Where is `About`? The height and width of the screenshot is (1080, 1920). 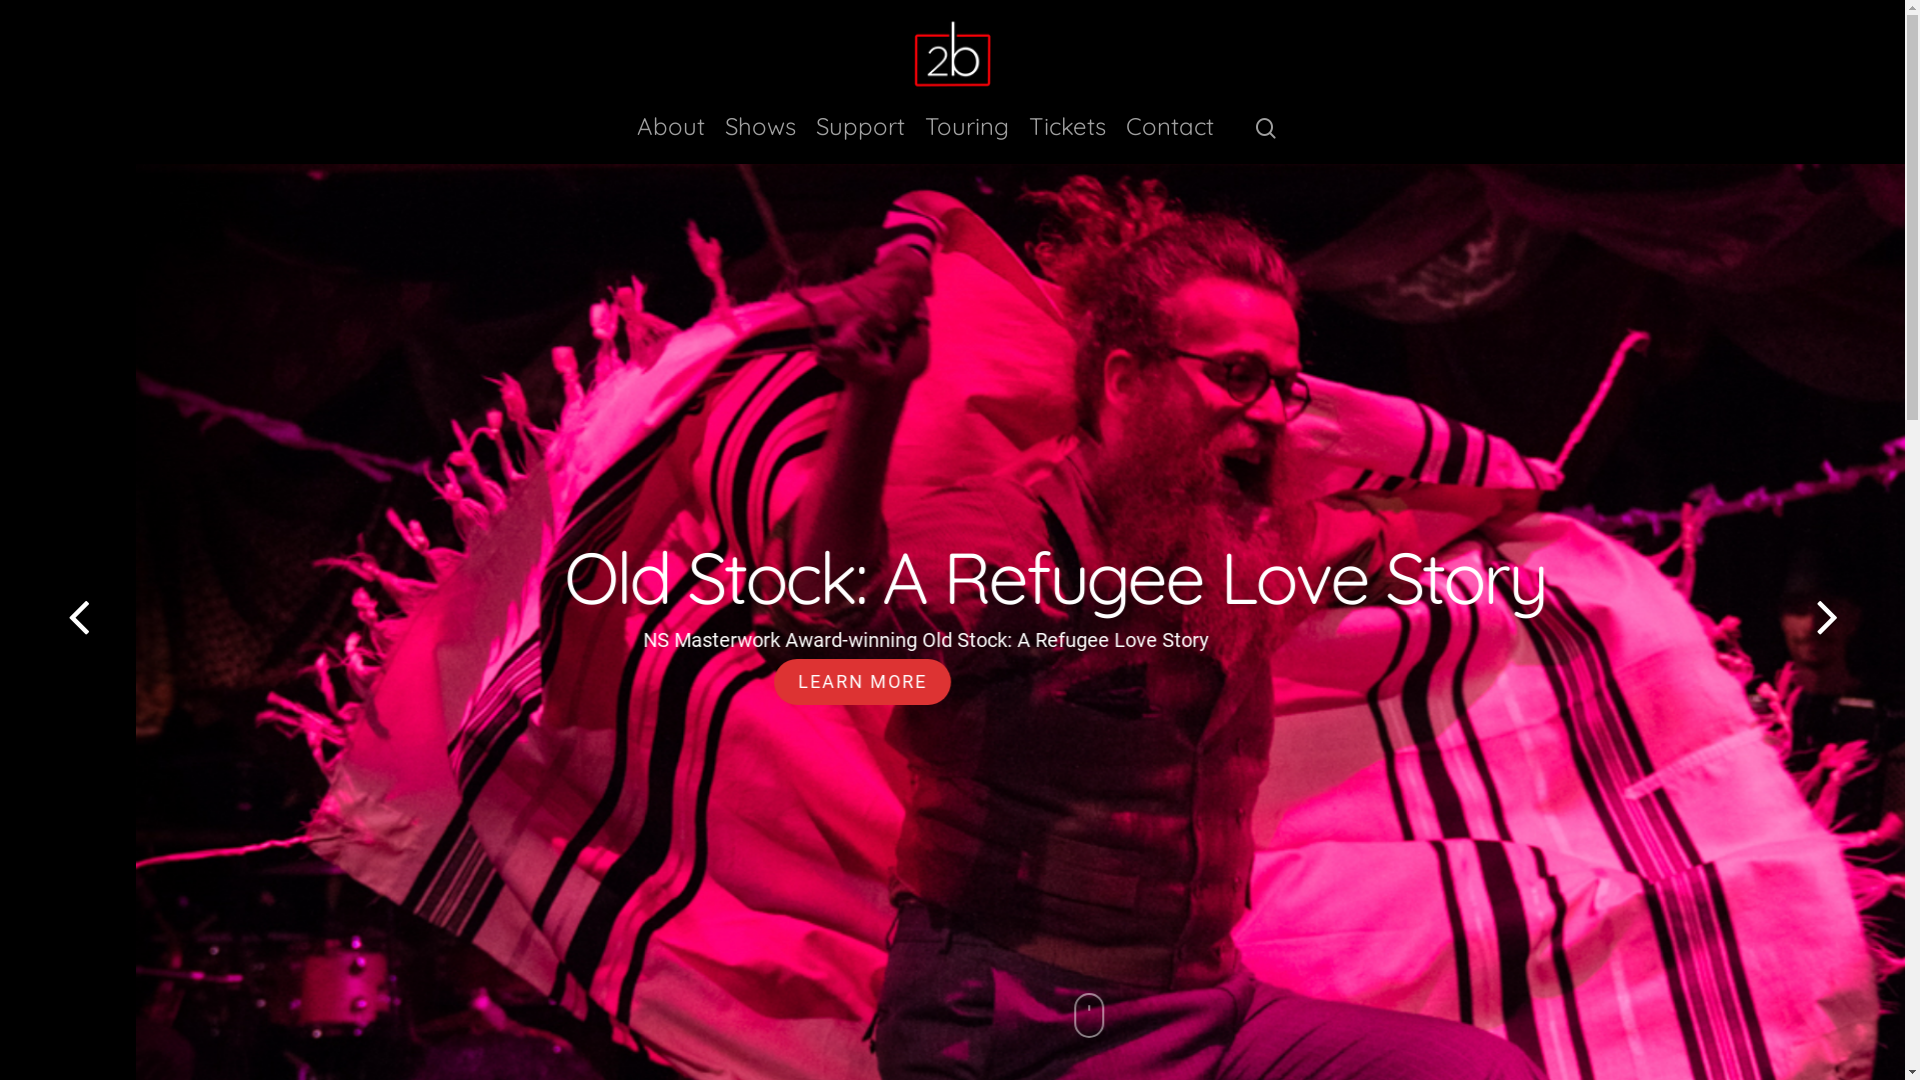 About is located at coordinates (671, 137).